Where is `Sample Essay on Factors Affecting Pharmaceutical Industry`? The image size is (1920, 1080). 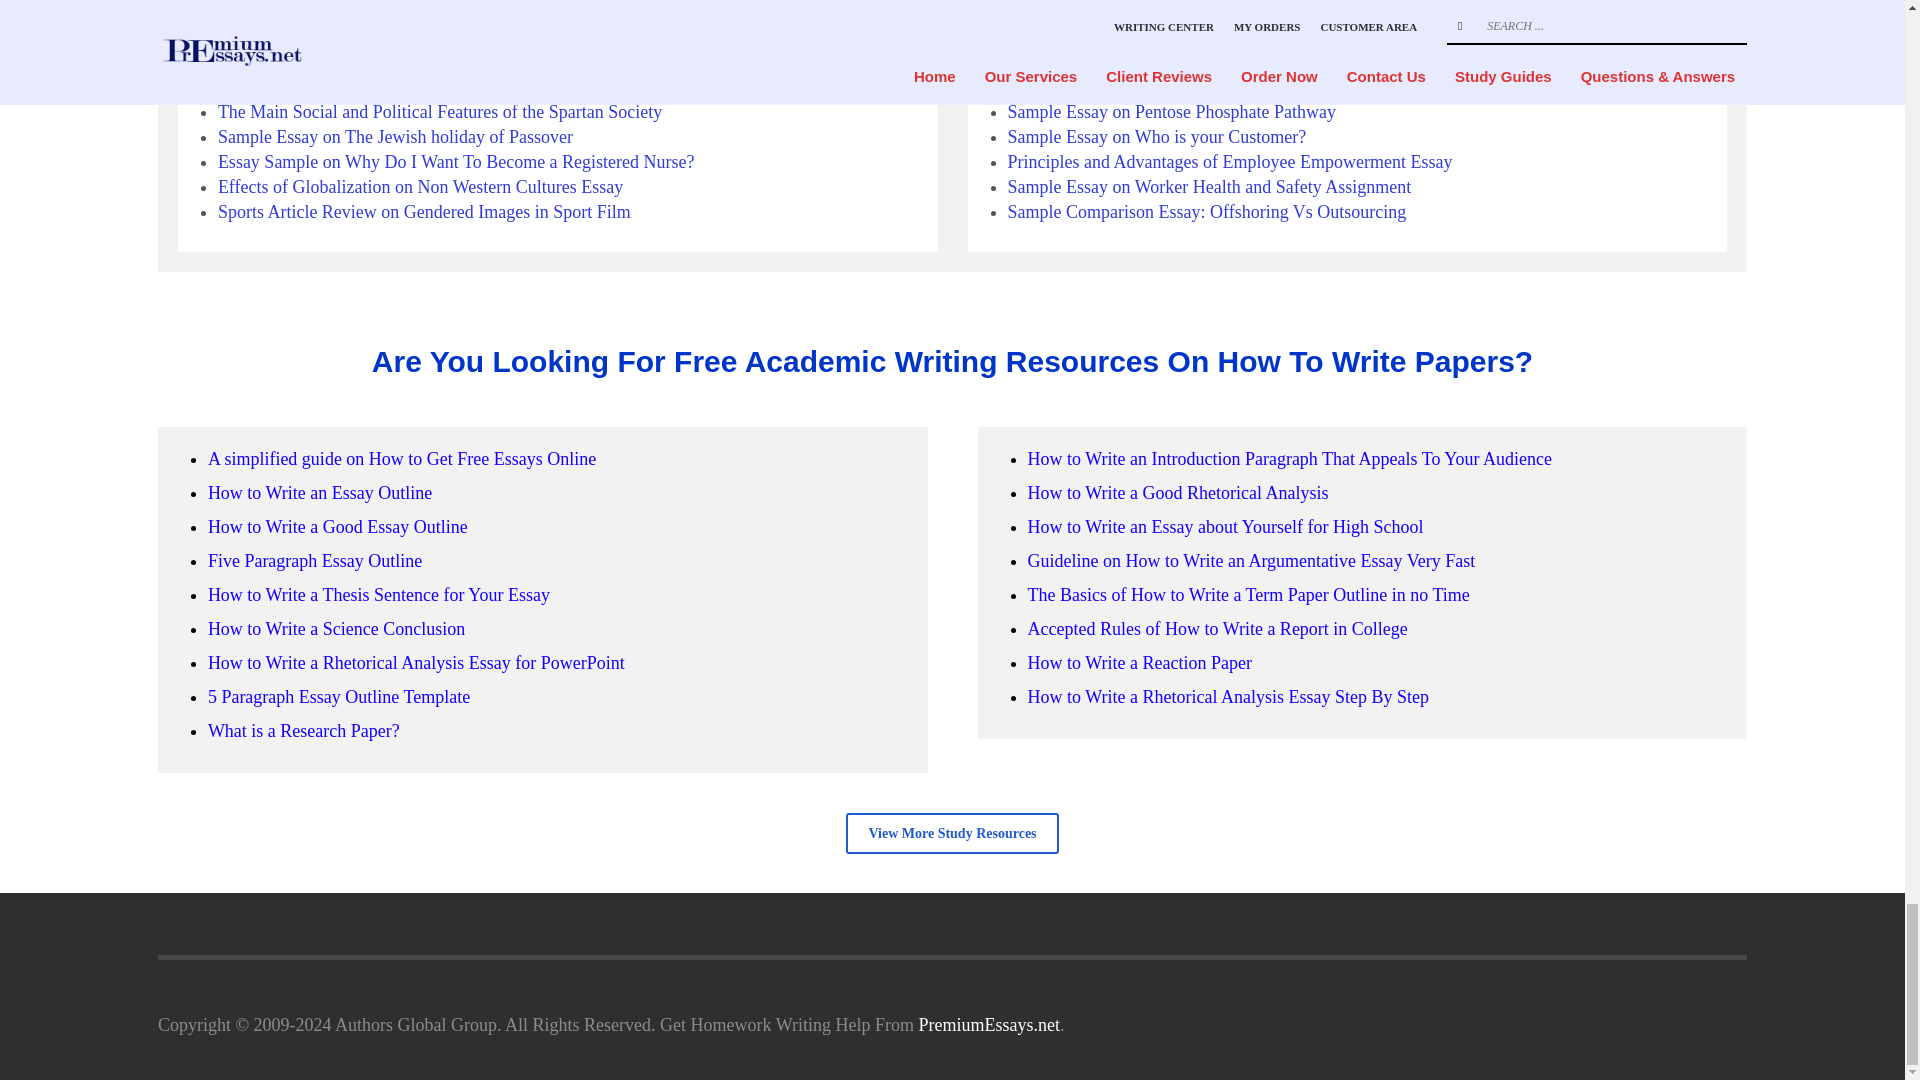
Sample Essay on Factors Affecting Pharmaceutical Industry is located at coordinates (434, 37).